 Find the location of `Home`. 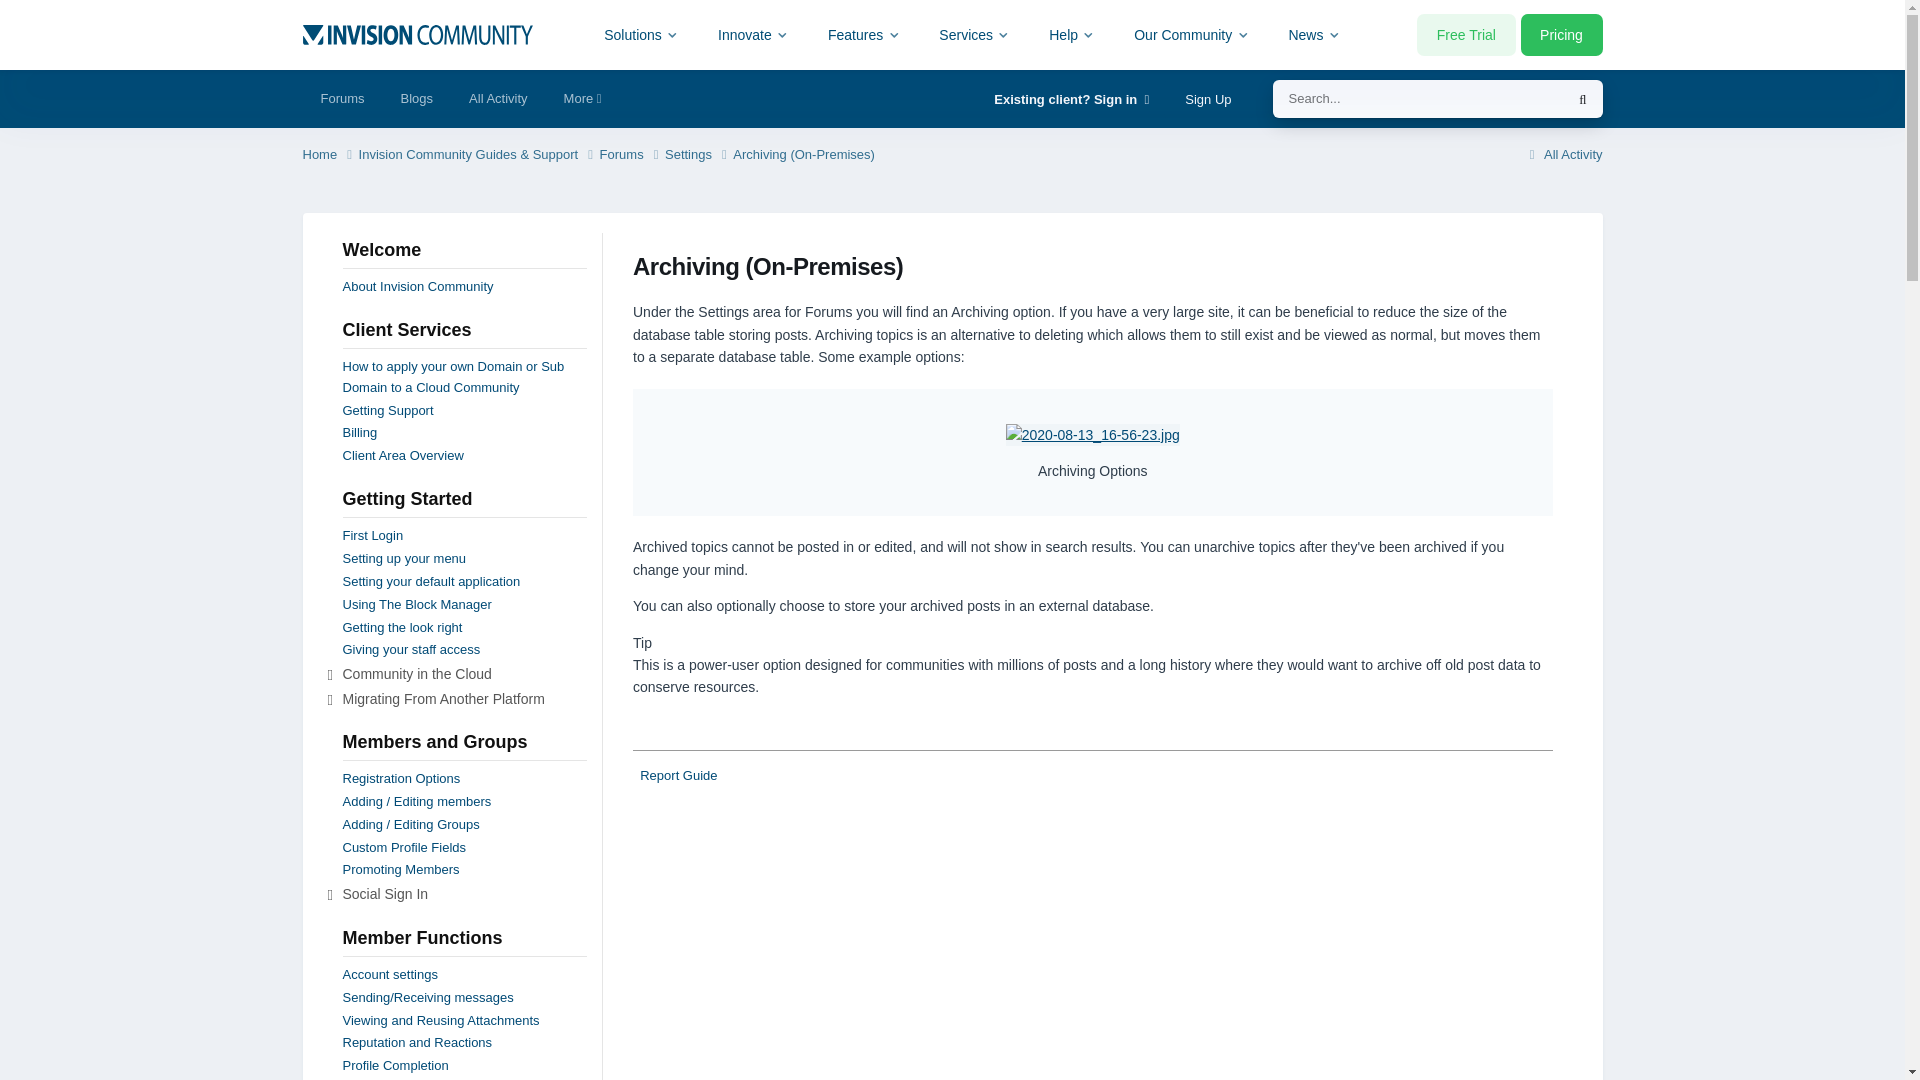

Home is located at coordinates (329, 155).